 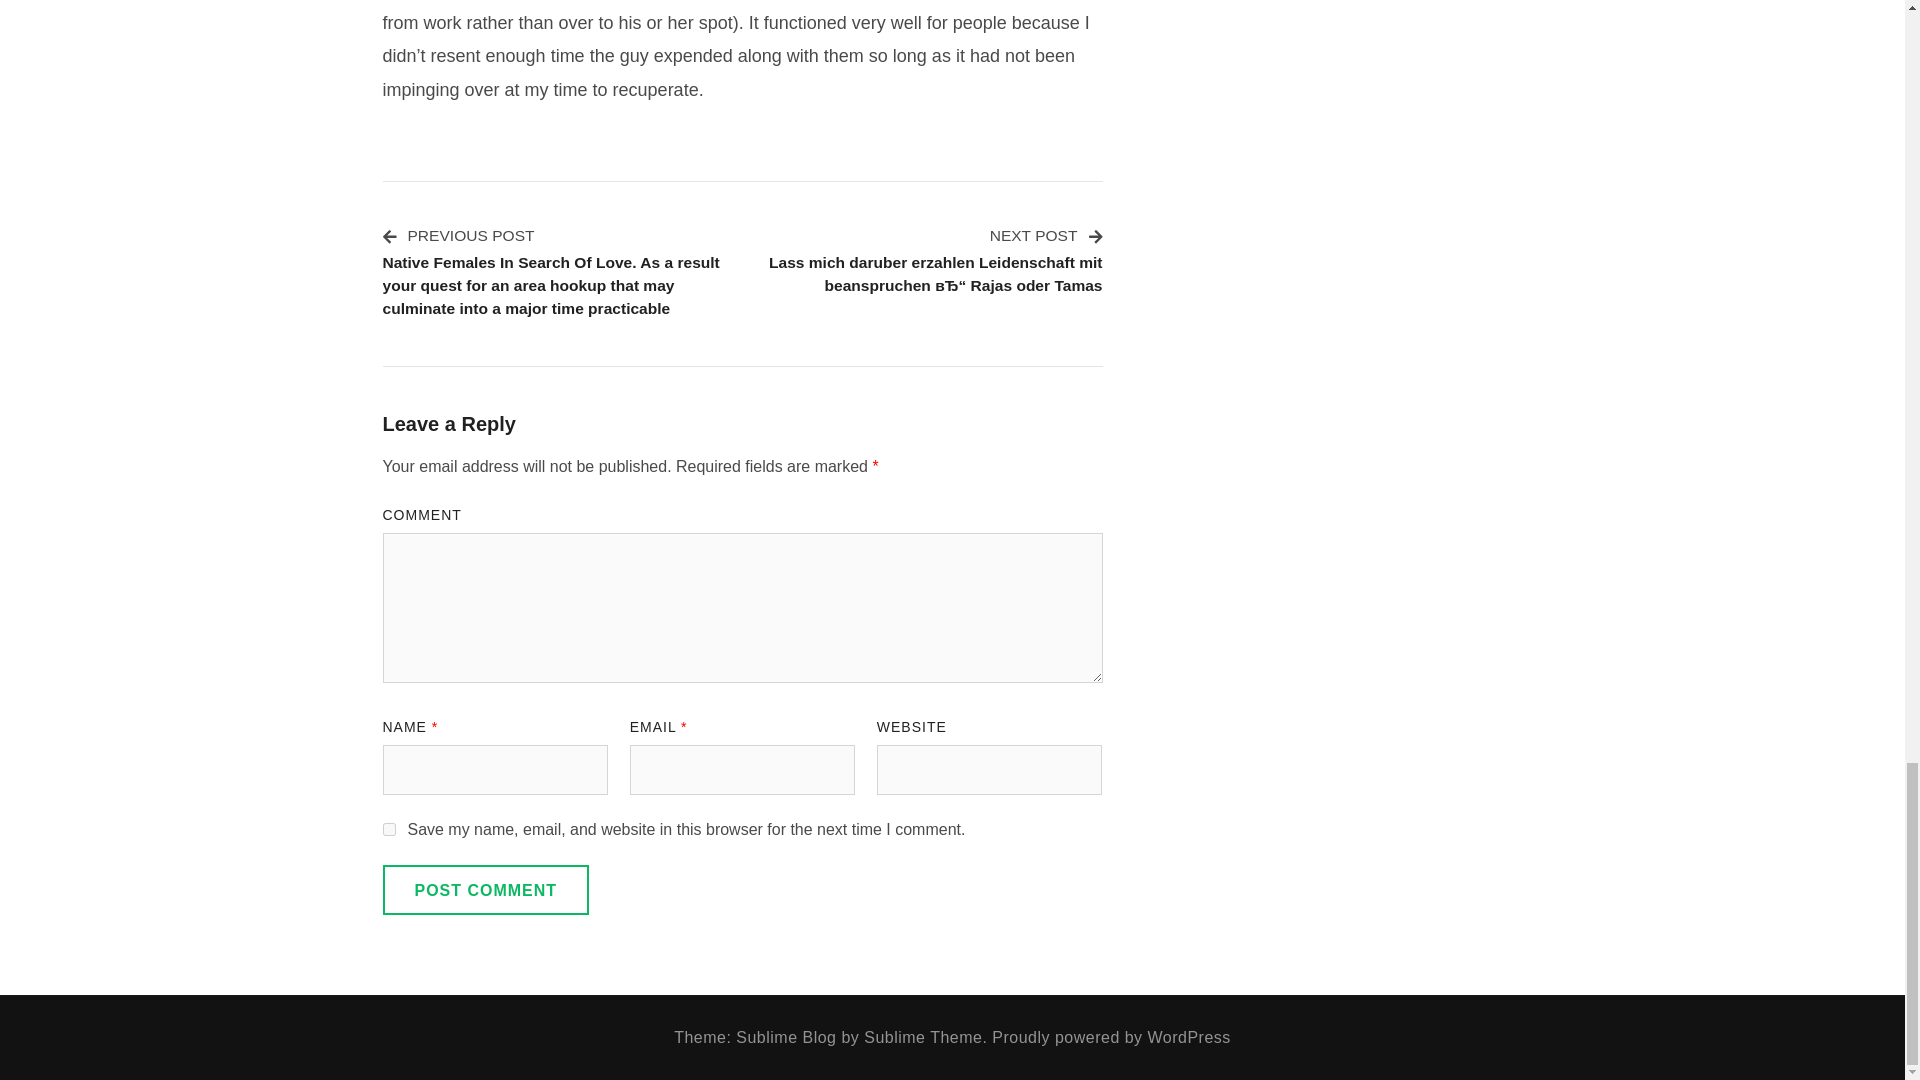 What do you see at coordinates (388, 828) in the screenshot?
I see `yes` at bounding box center [388, 828].